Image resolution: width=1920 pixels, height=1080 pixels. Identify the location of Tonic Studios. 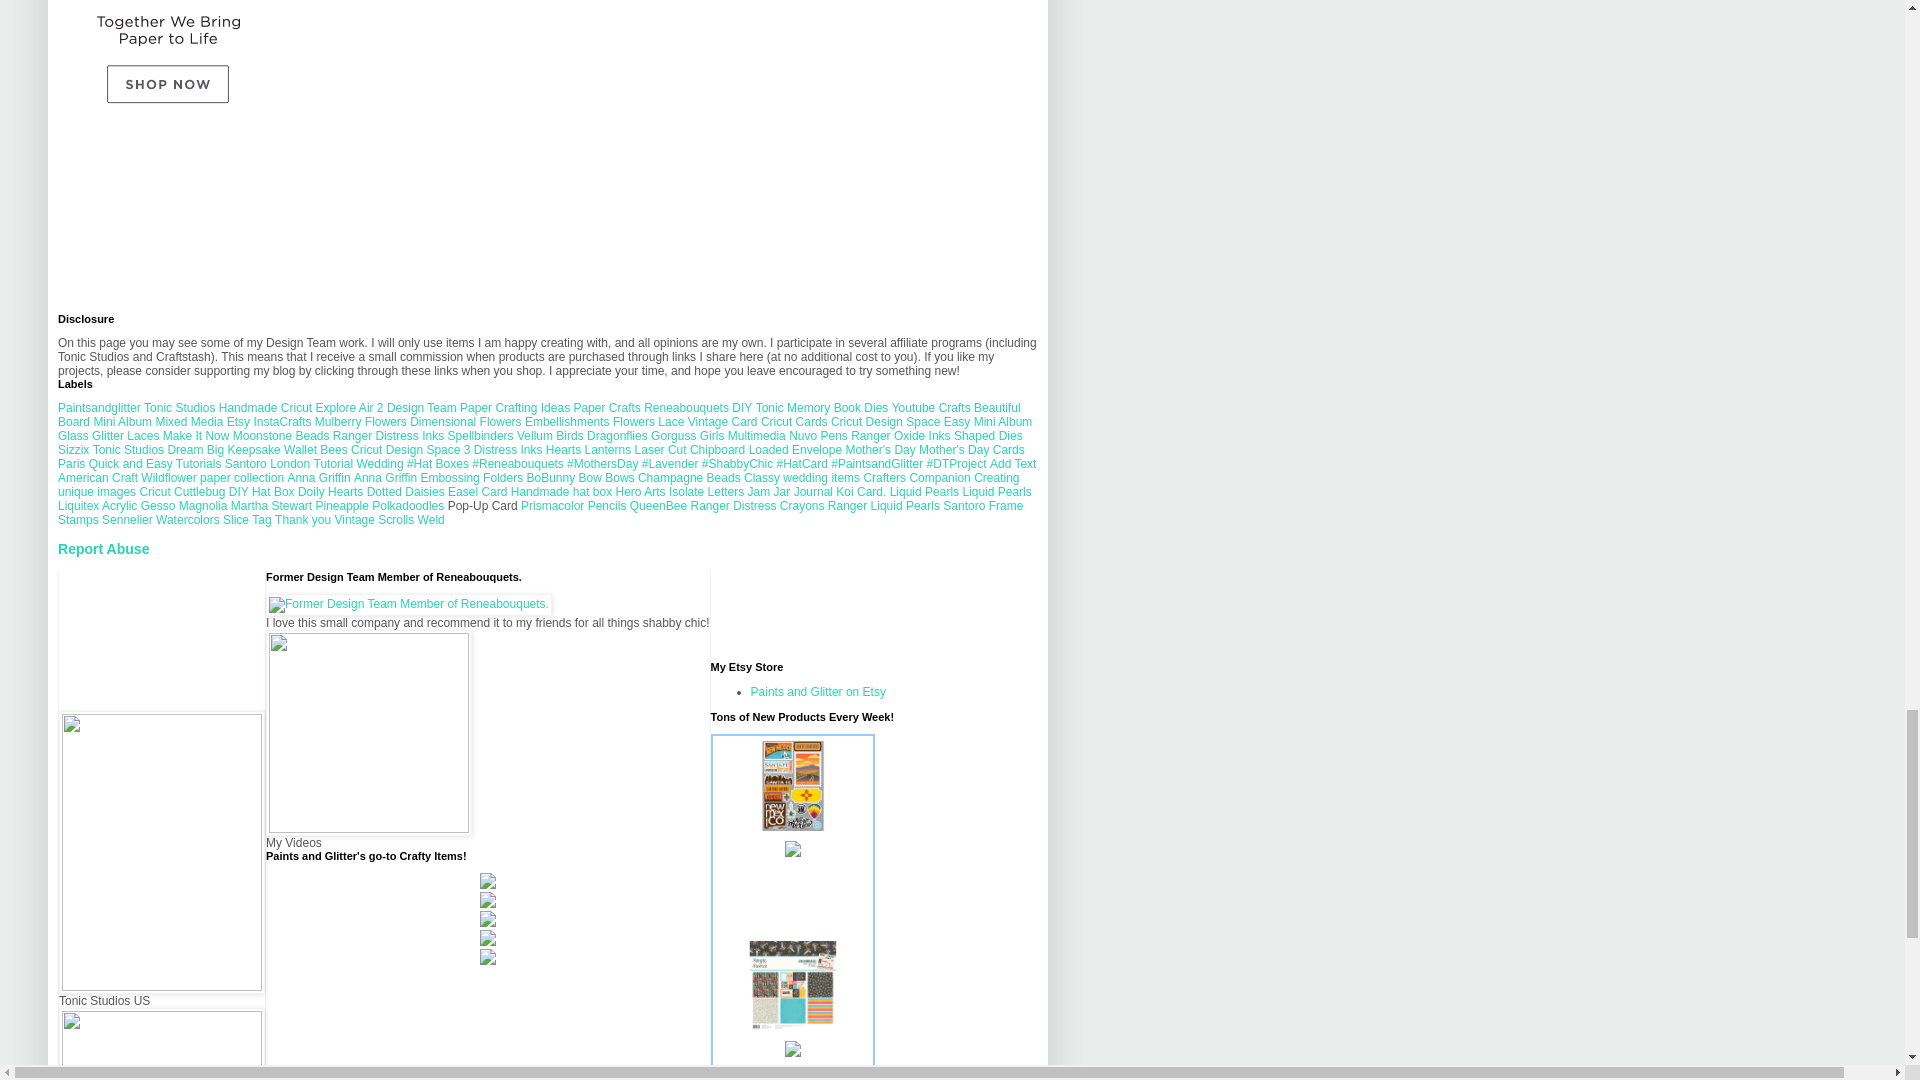
(180, 407).